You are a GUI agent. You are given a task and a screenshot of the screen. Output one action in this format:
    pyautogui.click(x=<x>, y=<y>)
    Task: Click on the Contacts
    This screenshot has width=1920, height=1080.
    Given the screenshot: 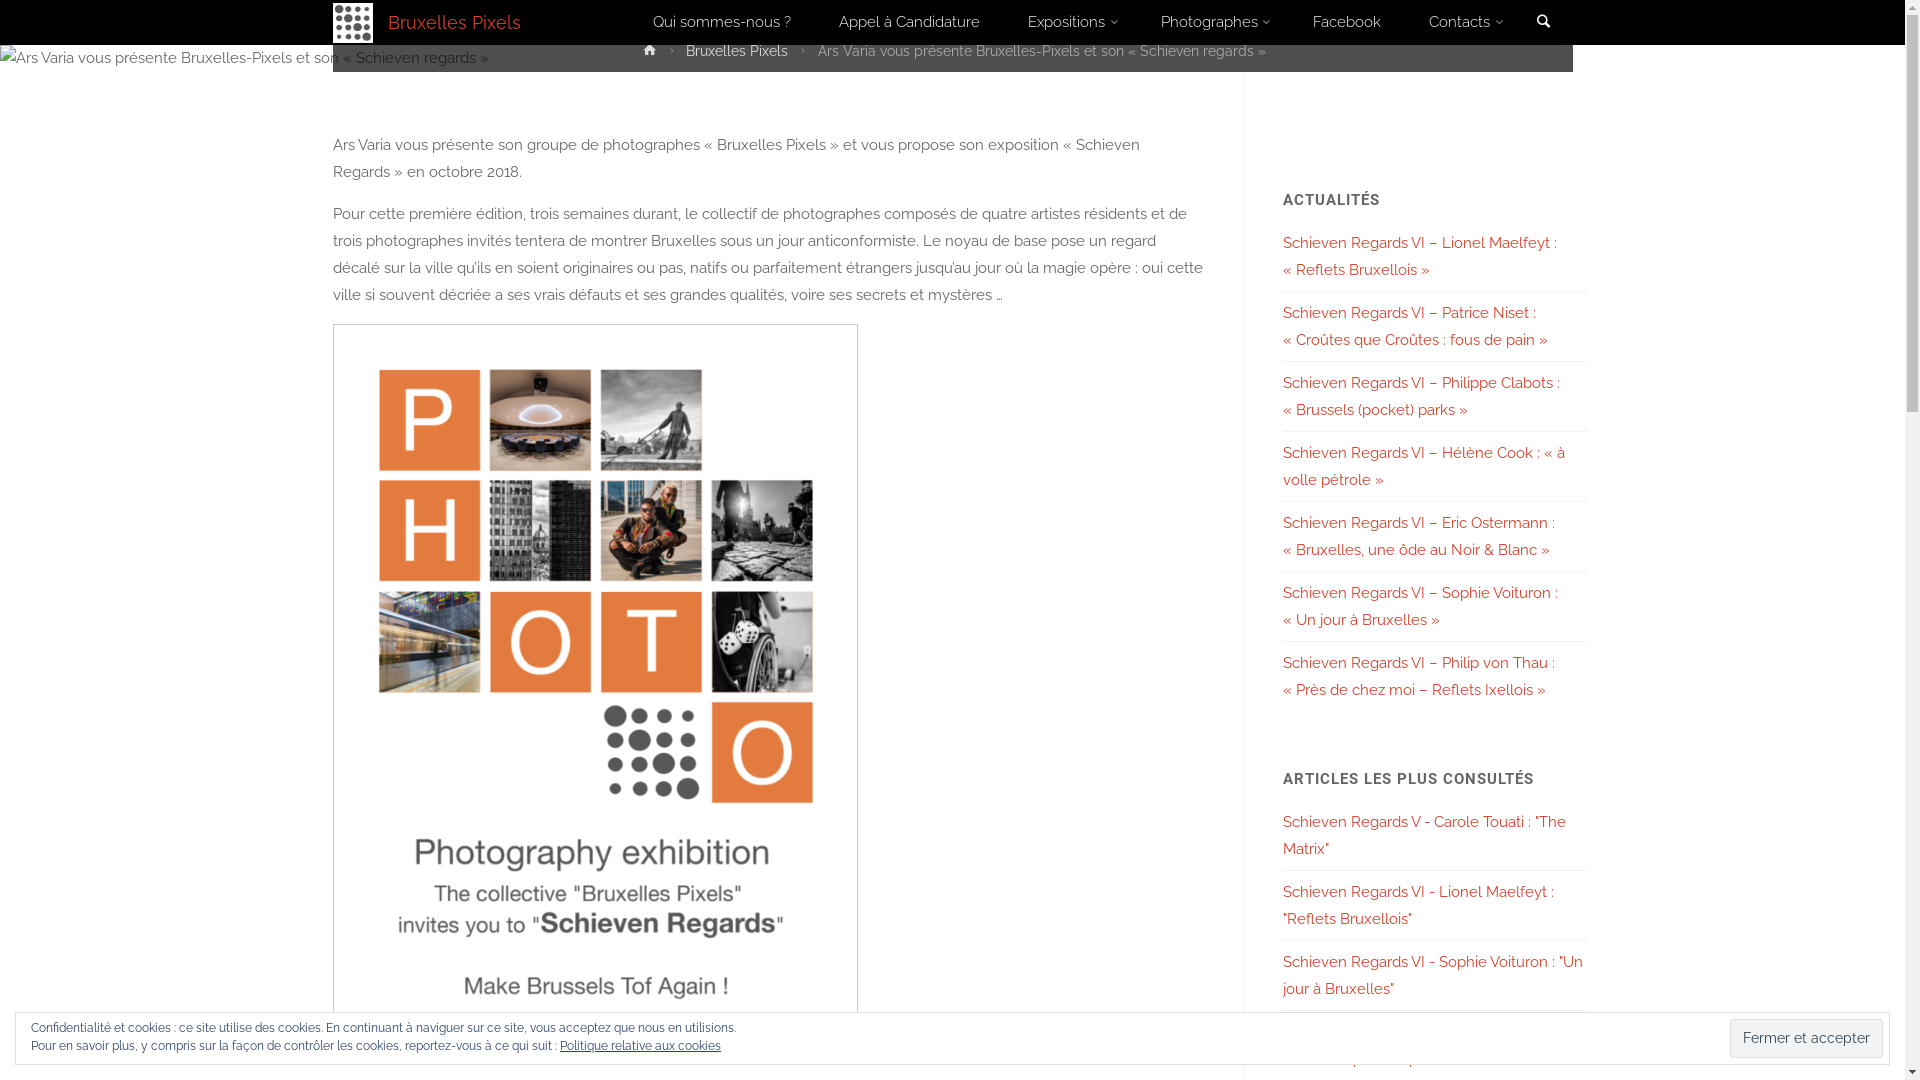 What is the action you would take?
    pyautogui.click(x=1464, y=22)
    